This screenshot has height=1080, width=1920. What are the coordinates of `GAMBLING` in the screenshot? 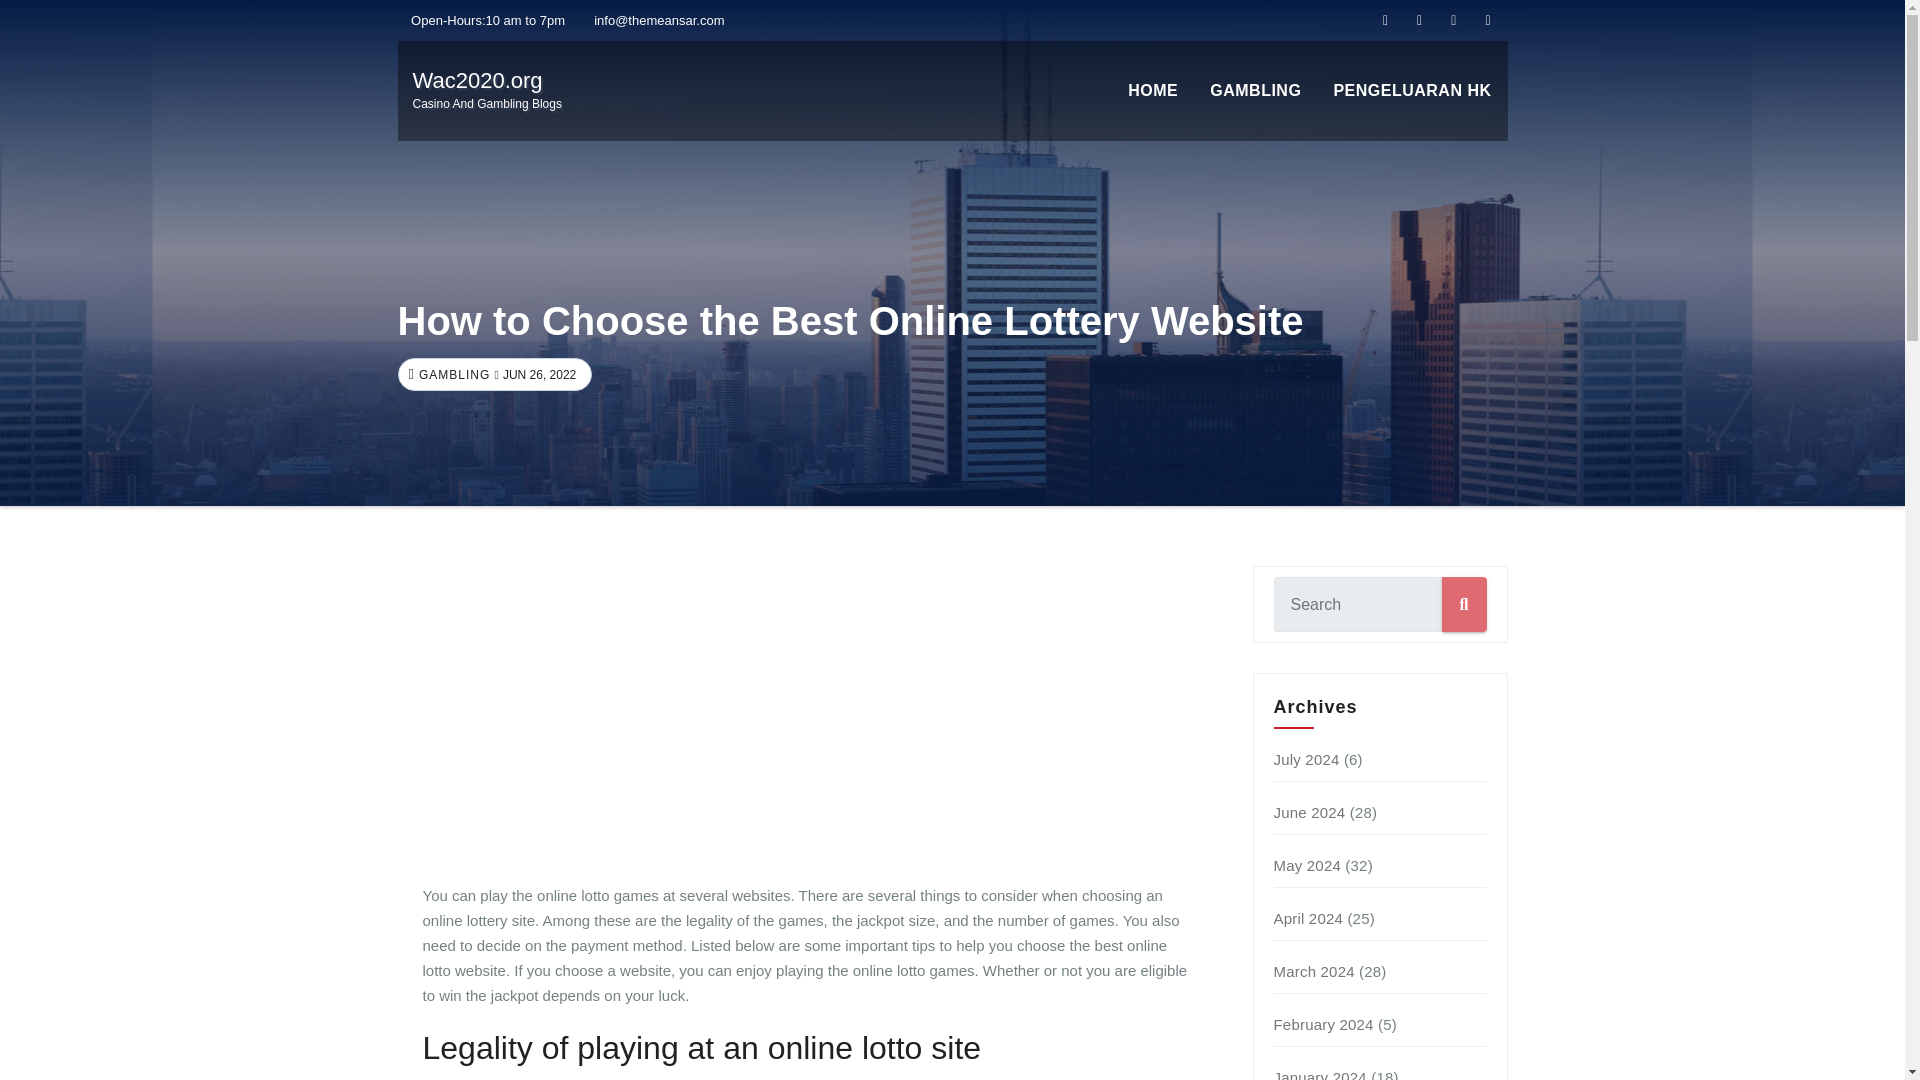 It's located at (1256, 91).